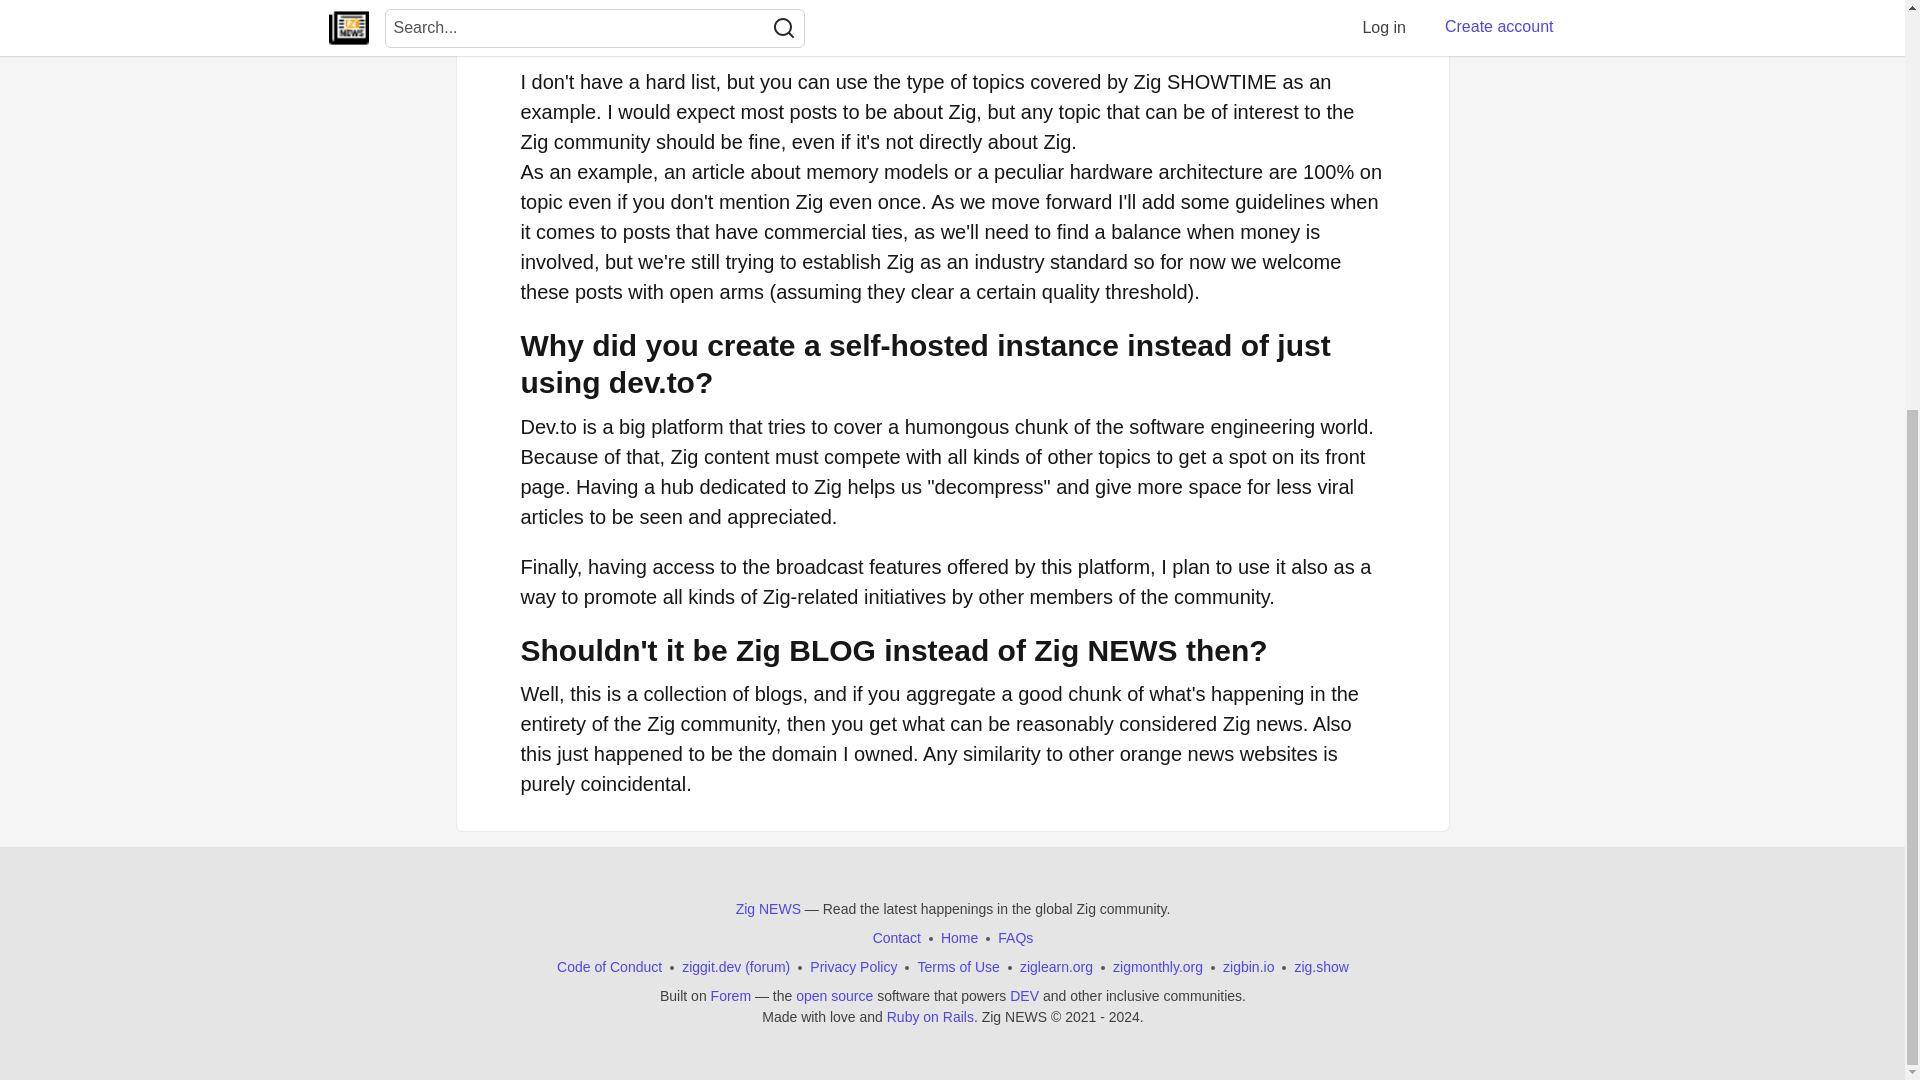 Image resolution: width=1920 pixels, height=1080 pixels. Describe the element at coordinates (1158, 967) in the screenshot. I see `zigmonthly.org` at that location.